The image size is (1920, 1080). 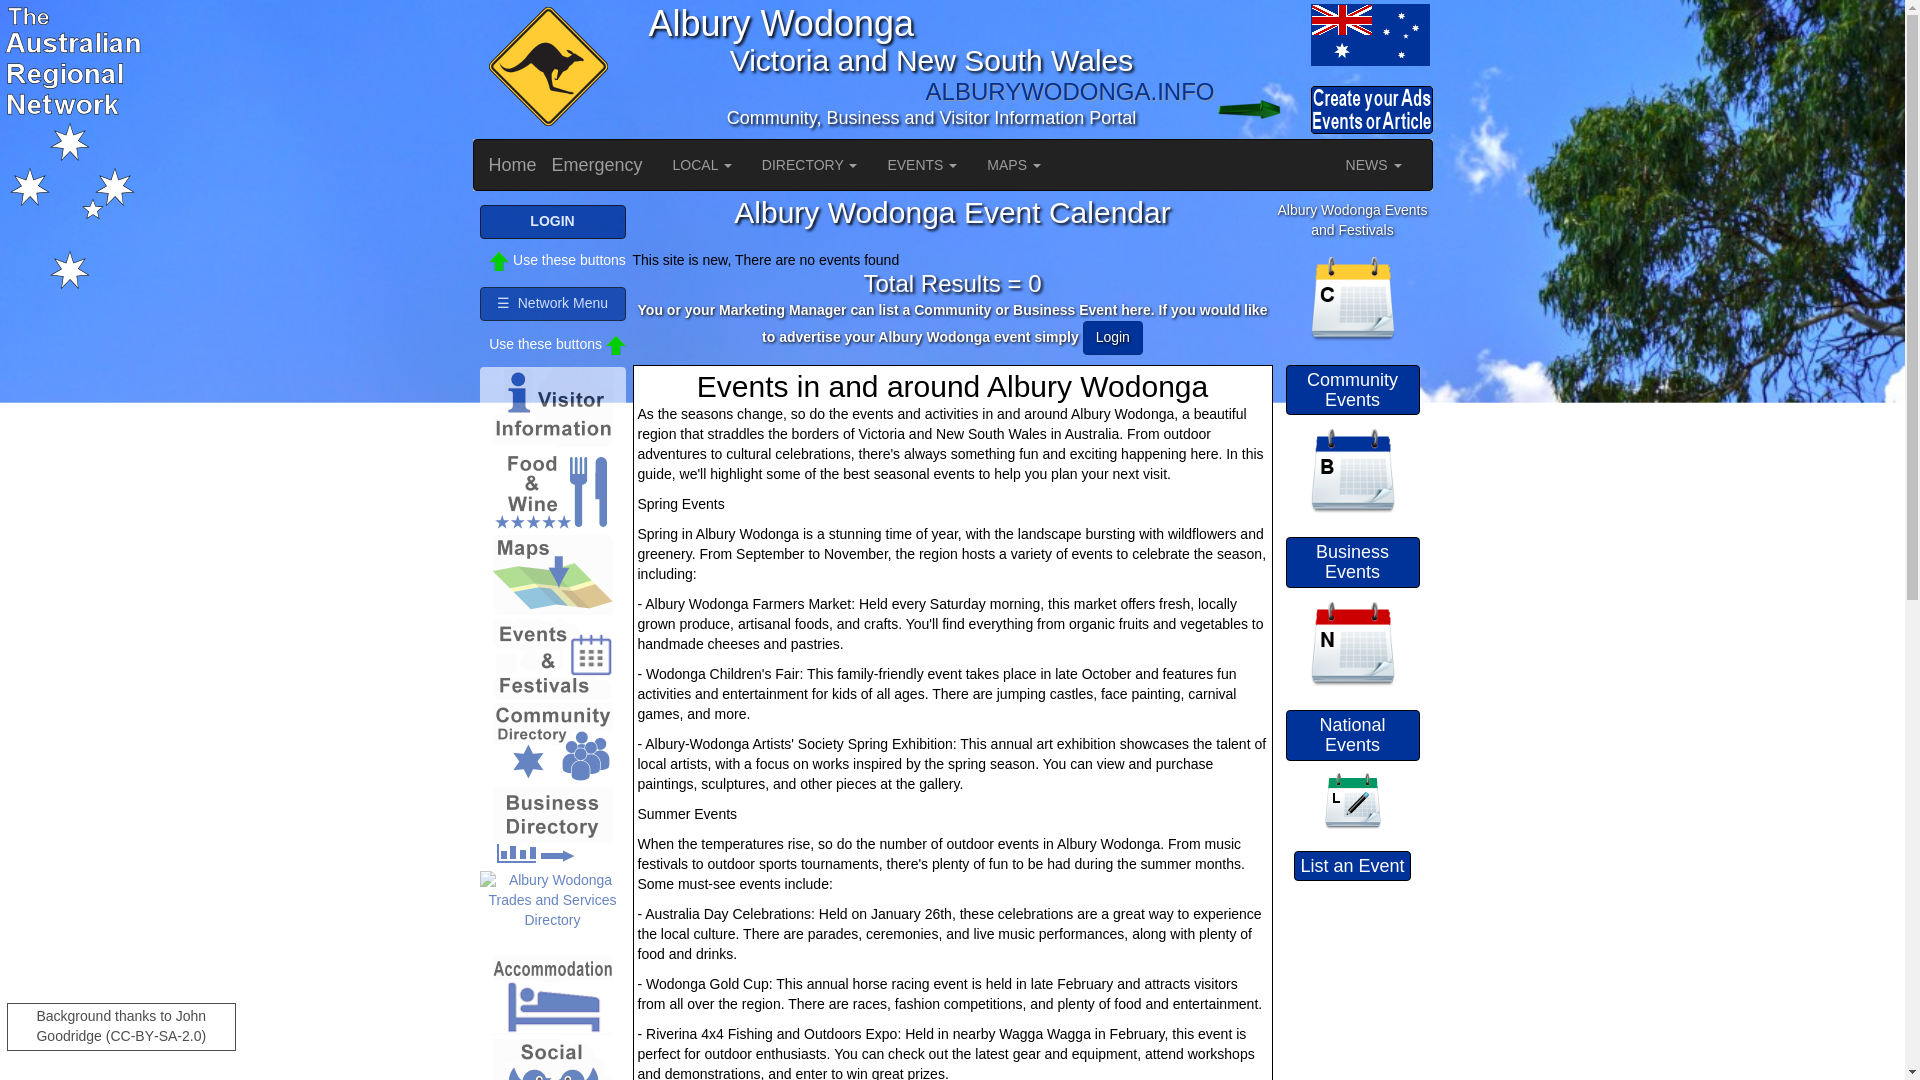 I want to click on Business Events, so click(x=1351, y=471).